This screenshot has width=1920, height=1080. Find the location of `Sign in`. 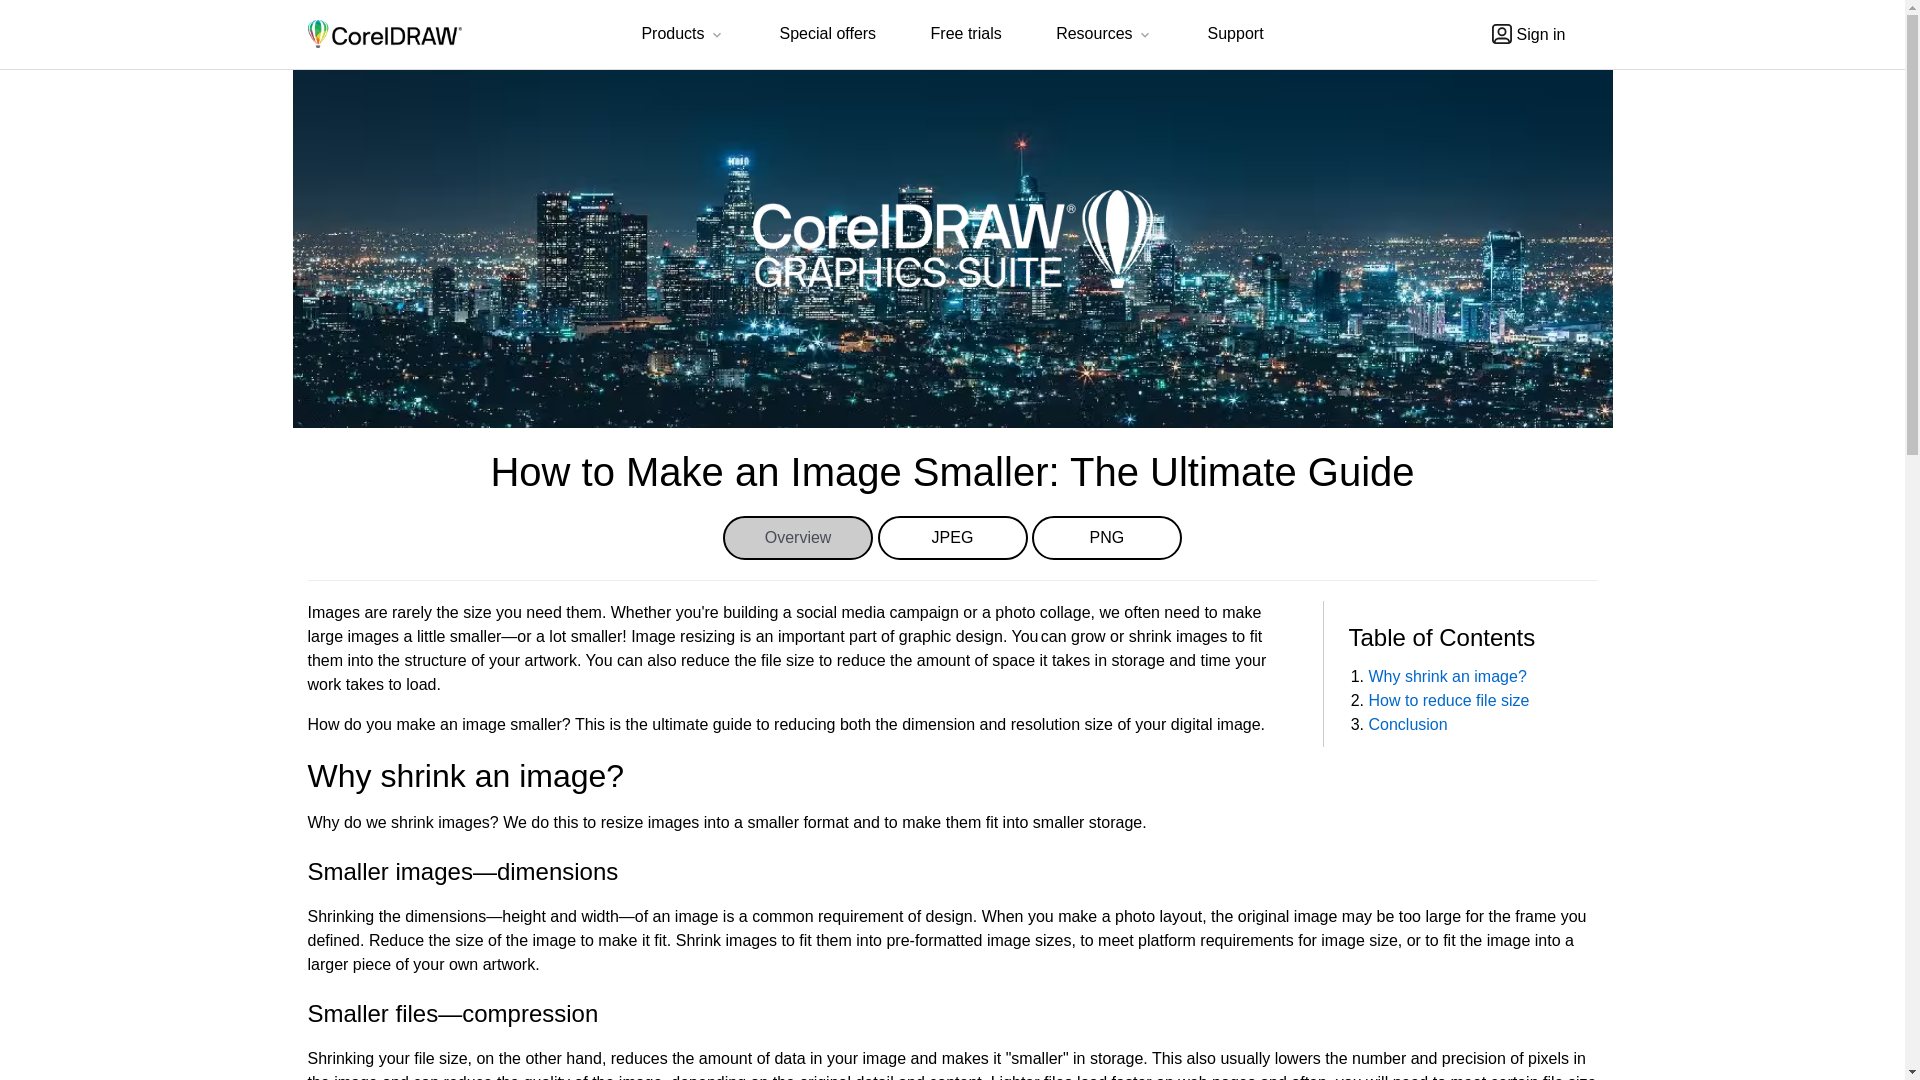

Sign in is located at coordinates (1528, 34).